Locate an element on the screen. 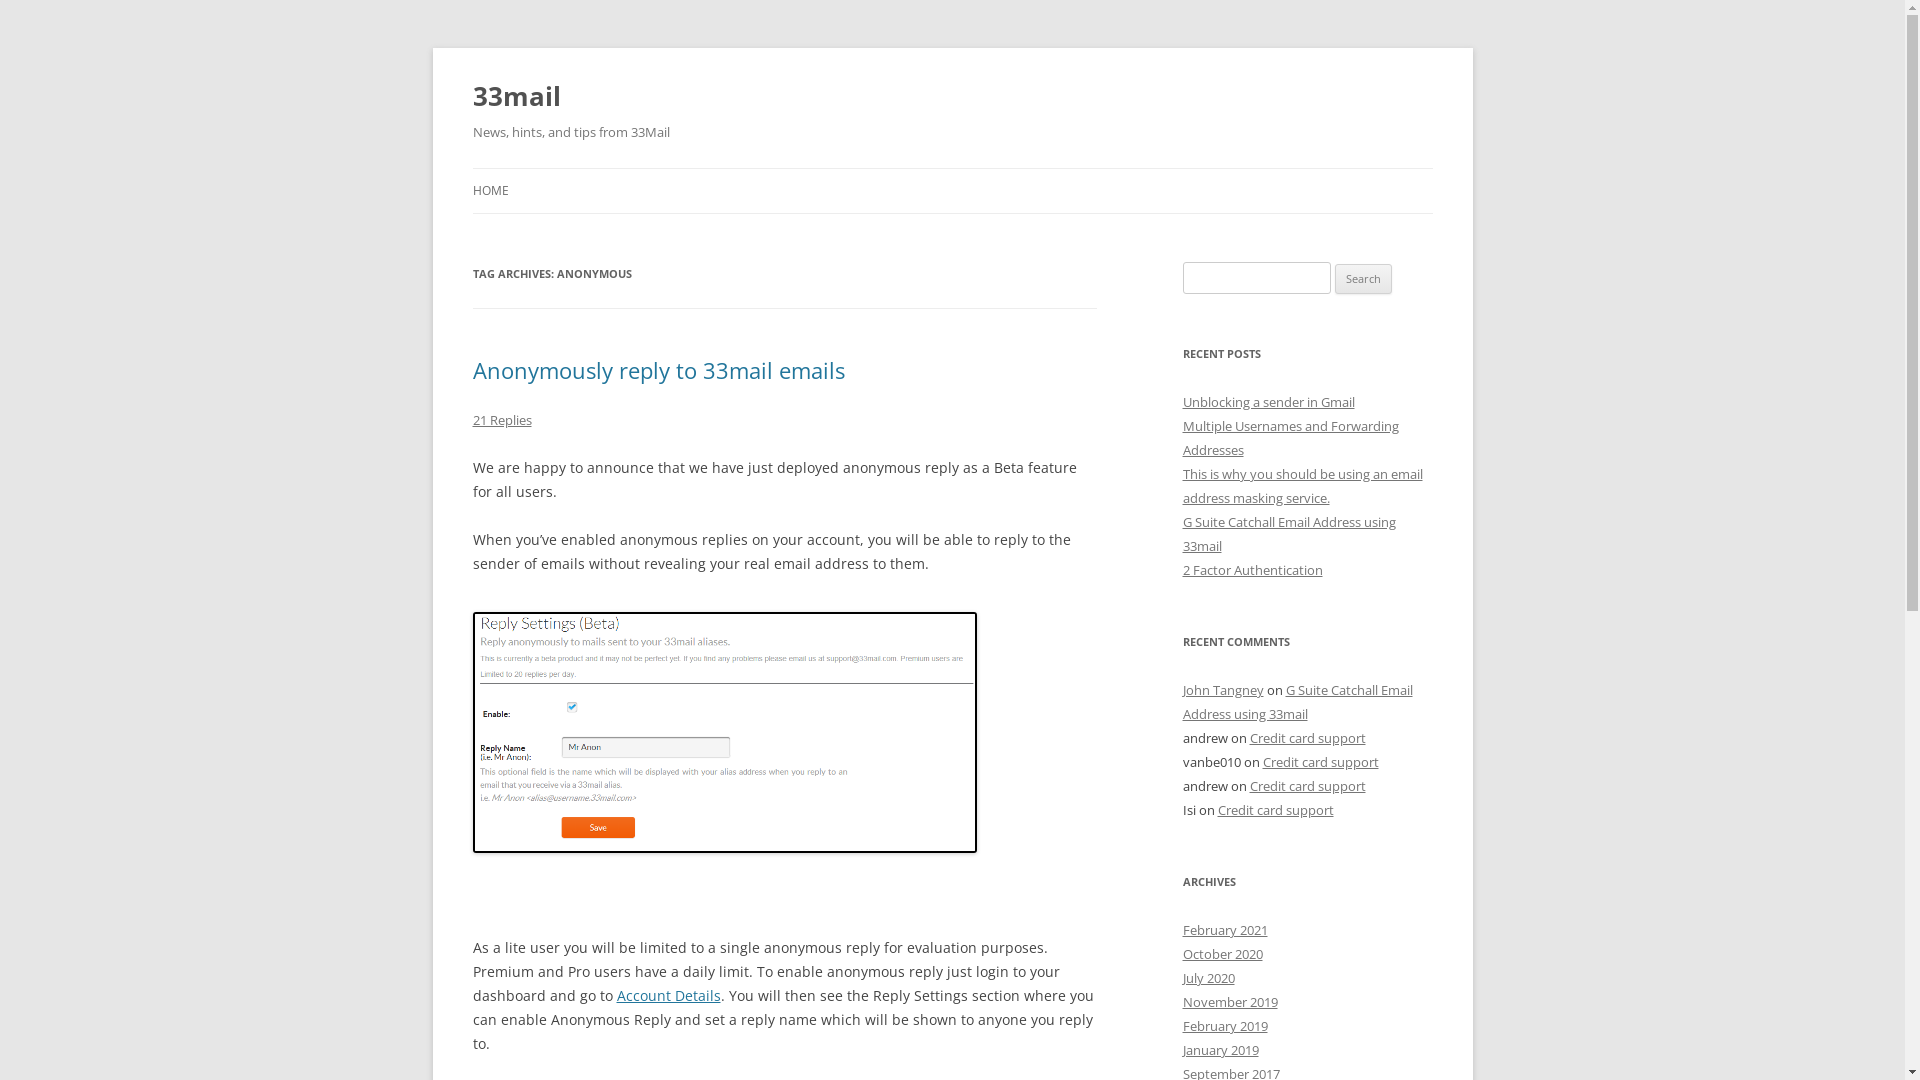 The width and height of the screenshot is (1920, 1080). G Suite Catchall Email Address using 33mail is located at coordinates (1288, 534).